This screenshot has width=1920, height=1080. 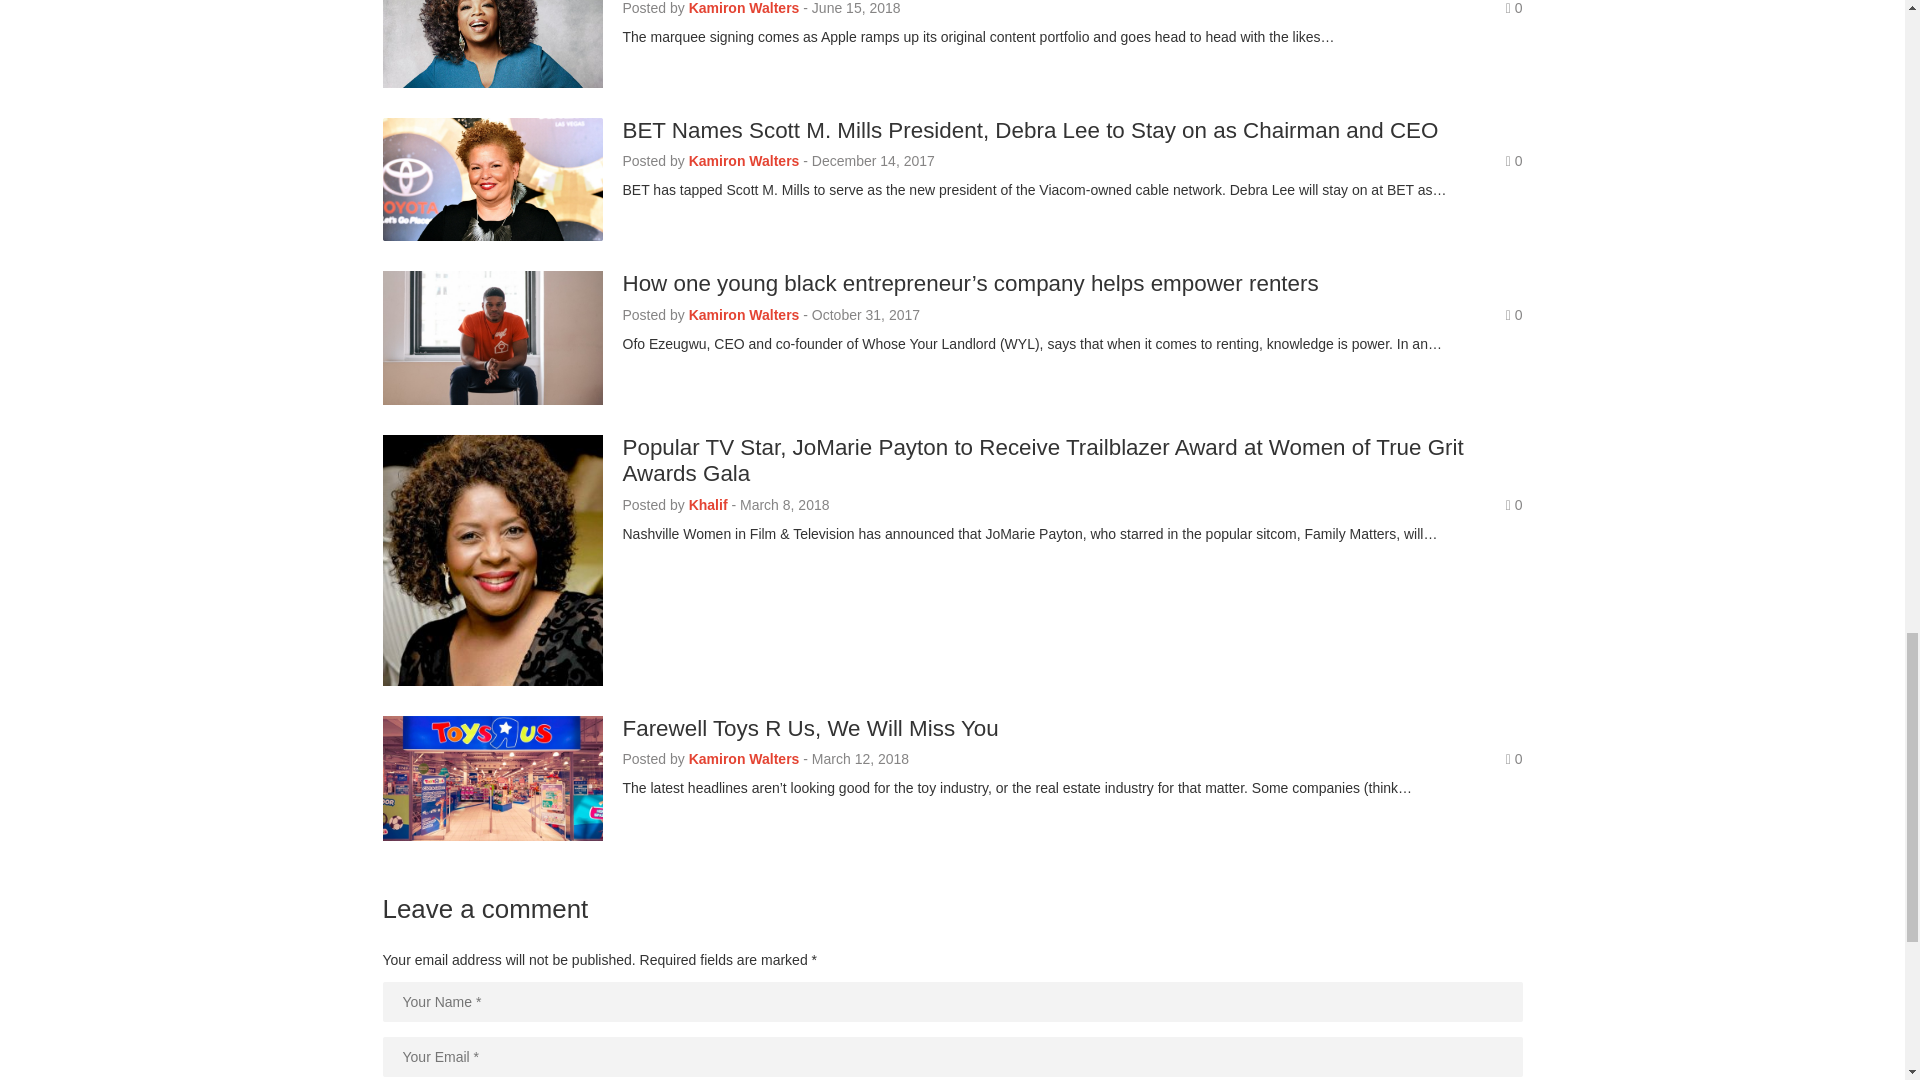 What do you see at coordinates (744, 314) in the screenshot?
I see `Posts by Kamiron Walters` at bounding box center [744, 314].